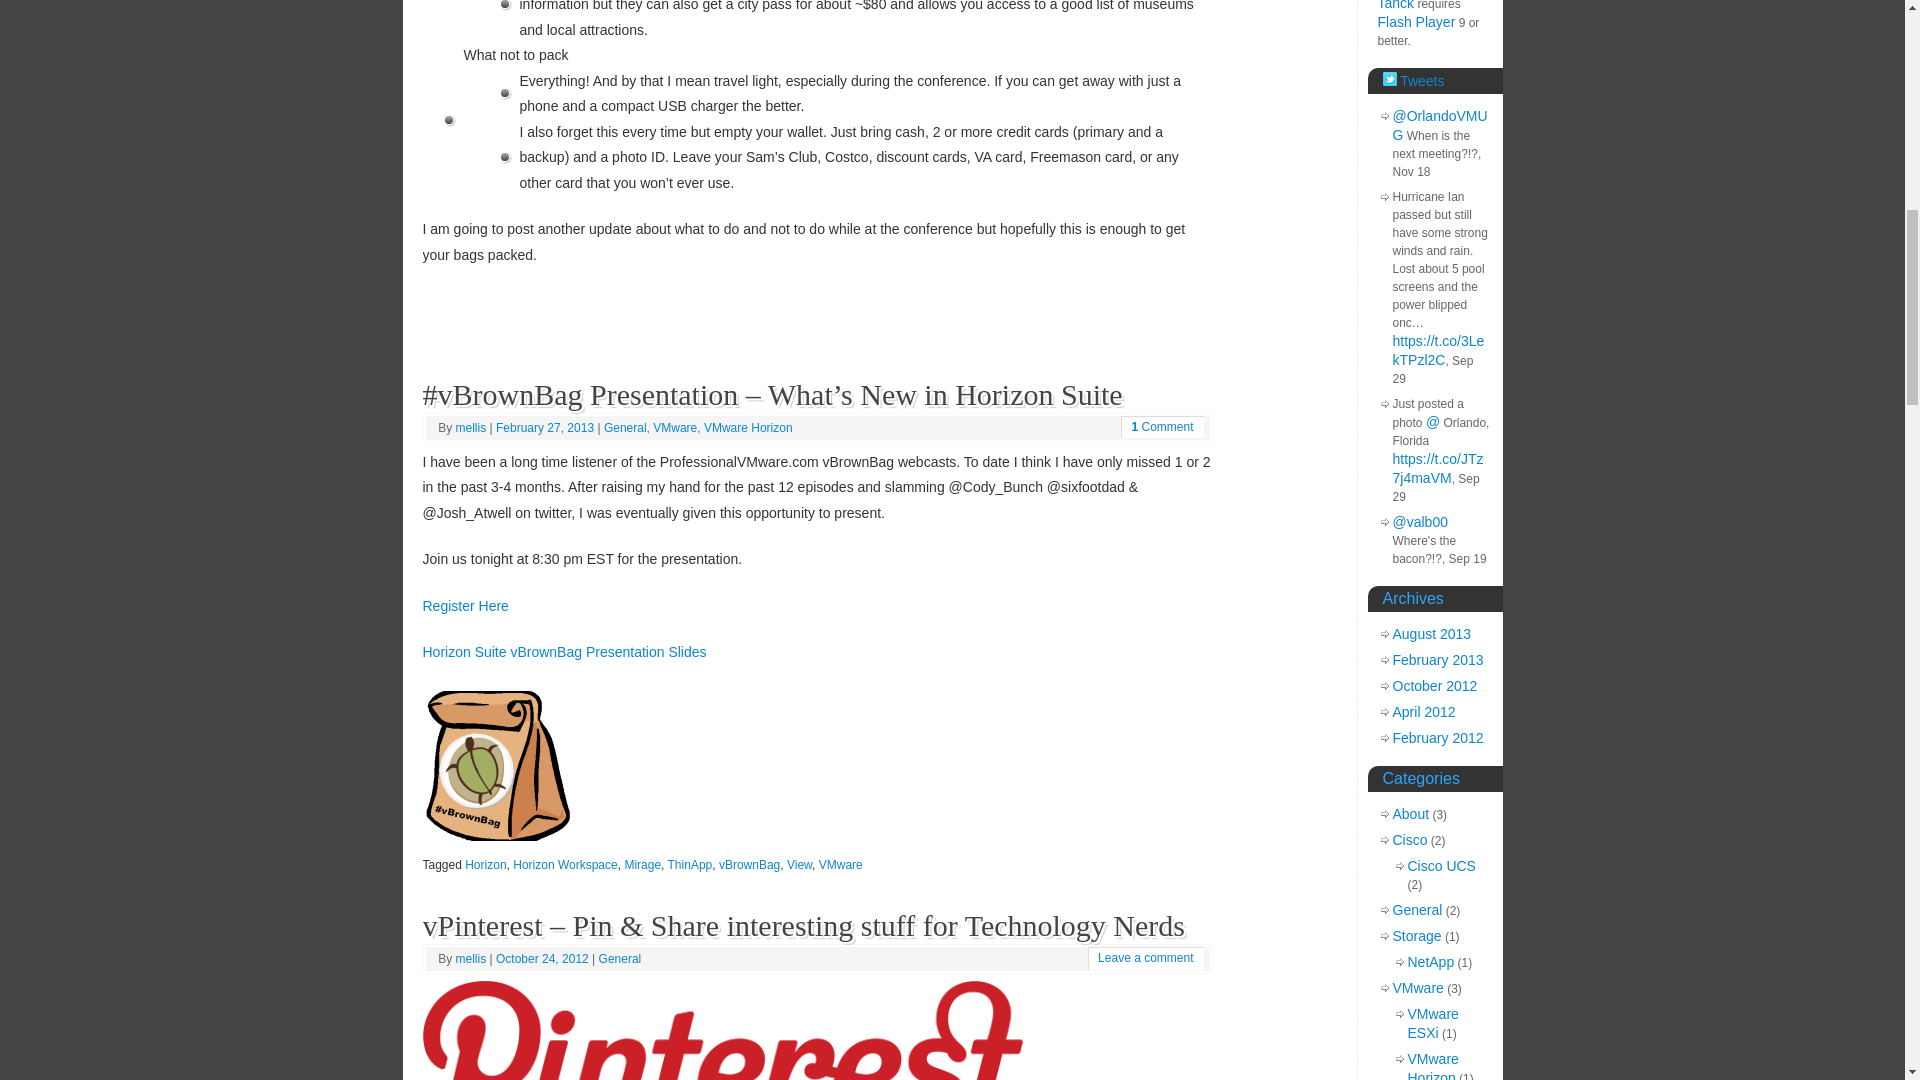 The height and width of the screenshot is (1080, 1920). What do you see at coordinates (472, 428) in the screenshot?
I see `View all posts by mellis` at bounding box center [472, 428].